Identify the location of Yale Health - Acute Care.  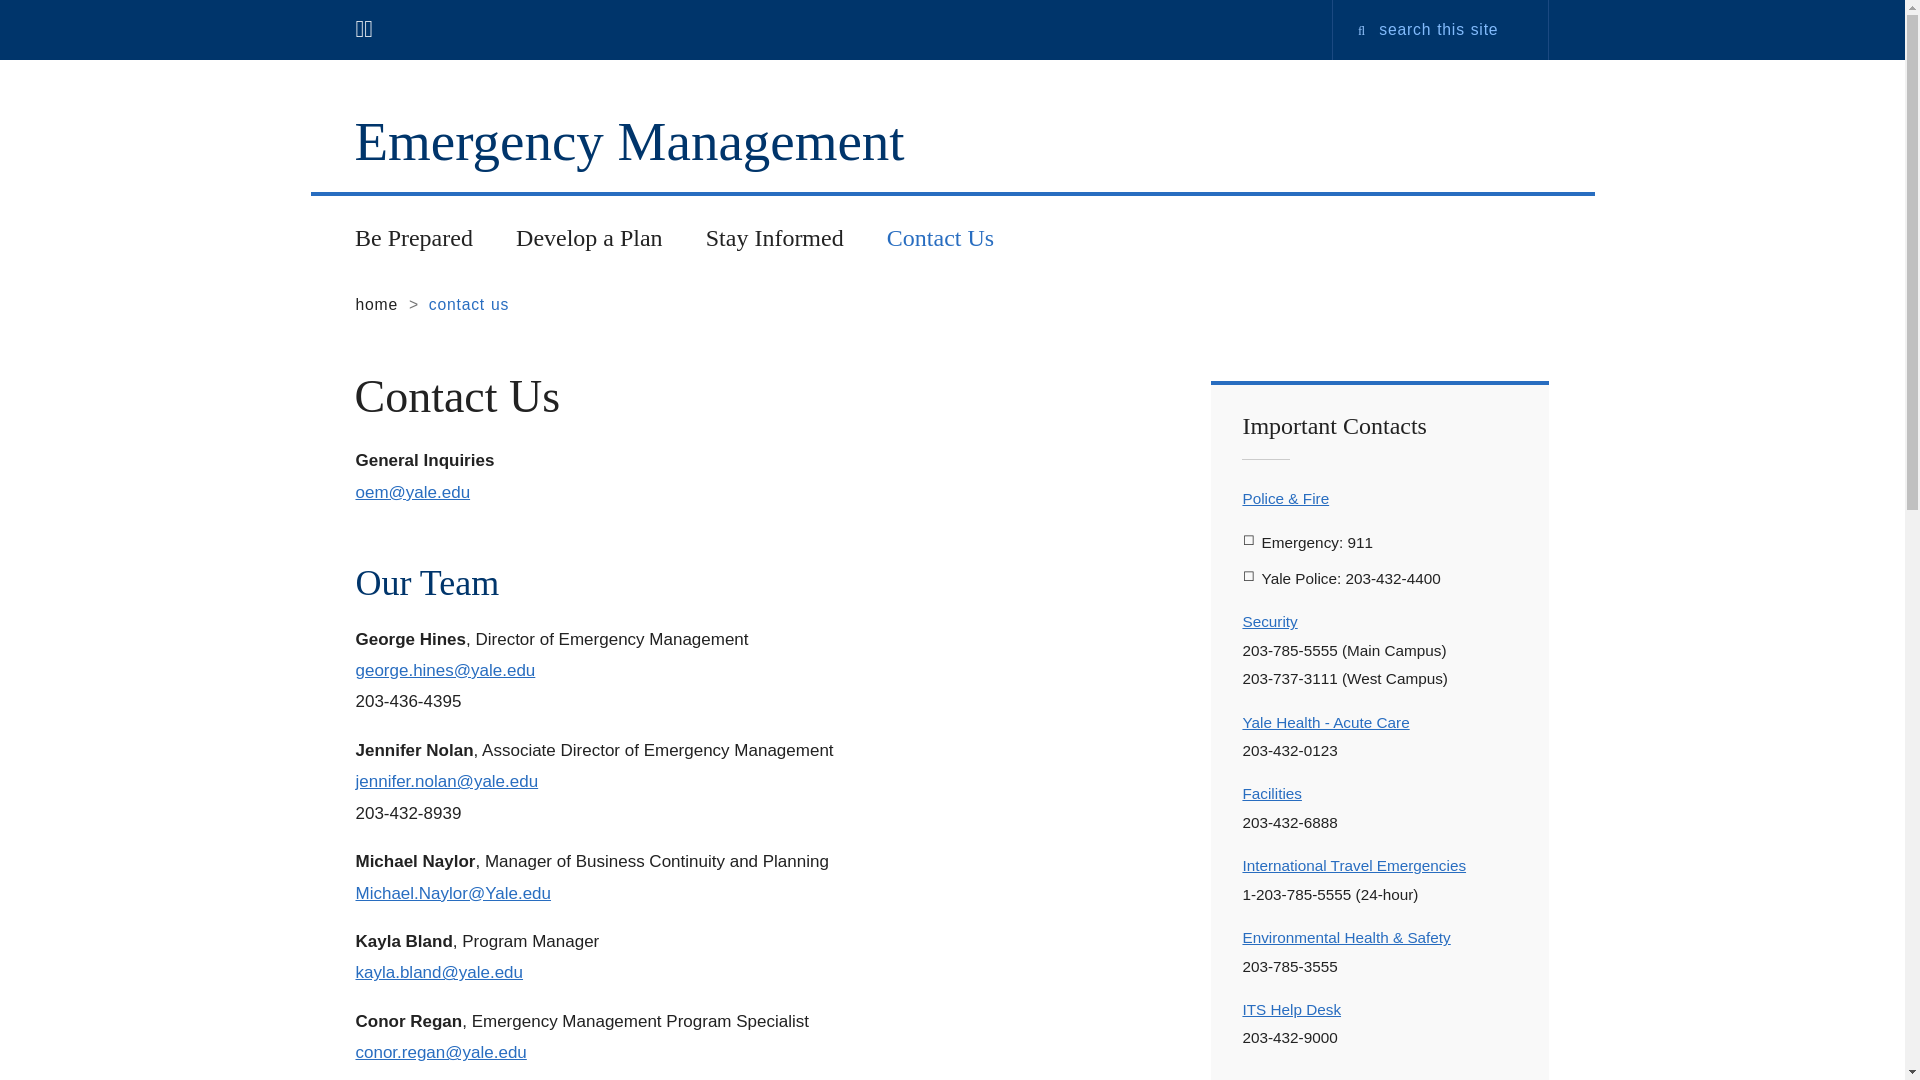
(1326, 722).